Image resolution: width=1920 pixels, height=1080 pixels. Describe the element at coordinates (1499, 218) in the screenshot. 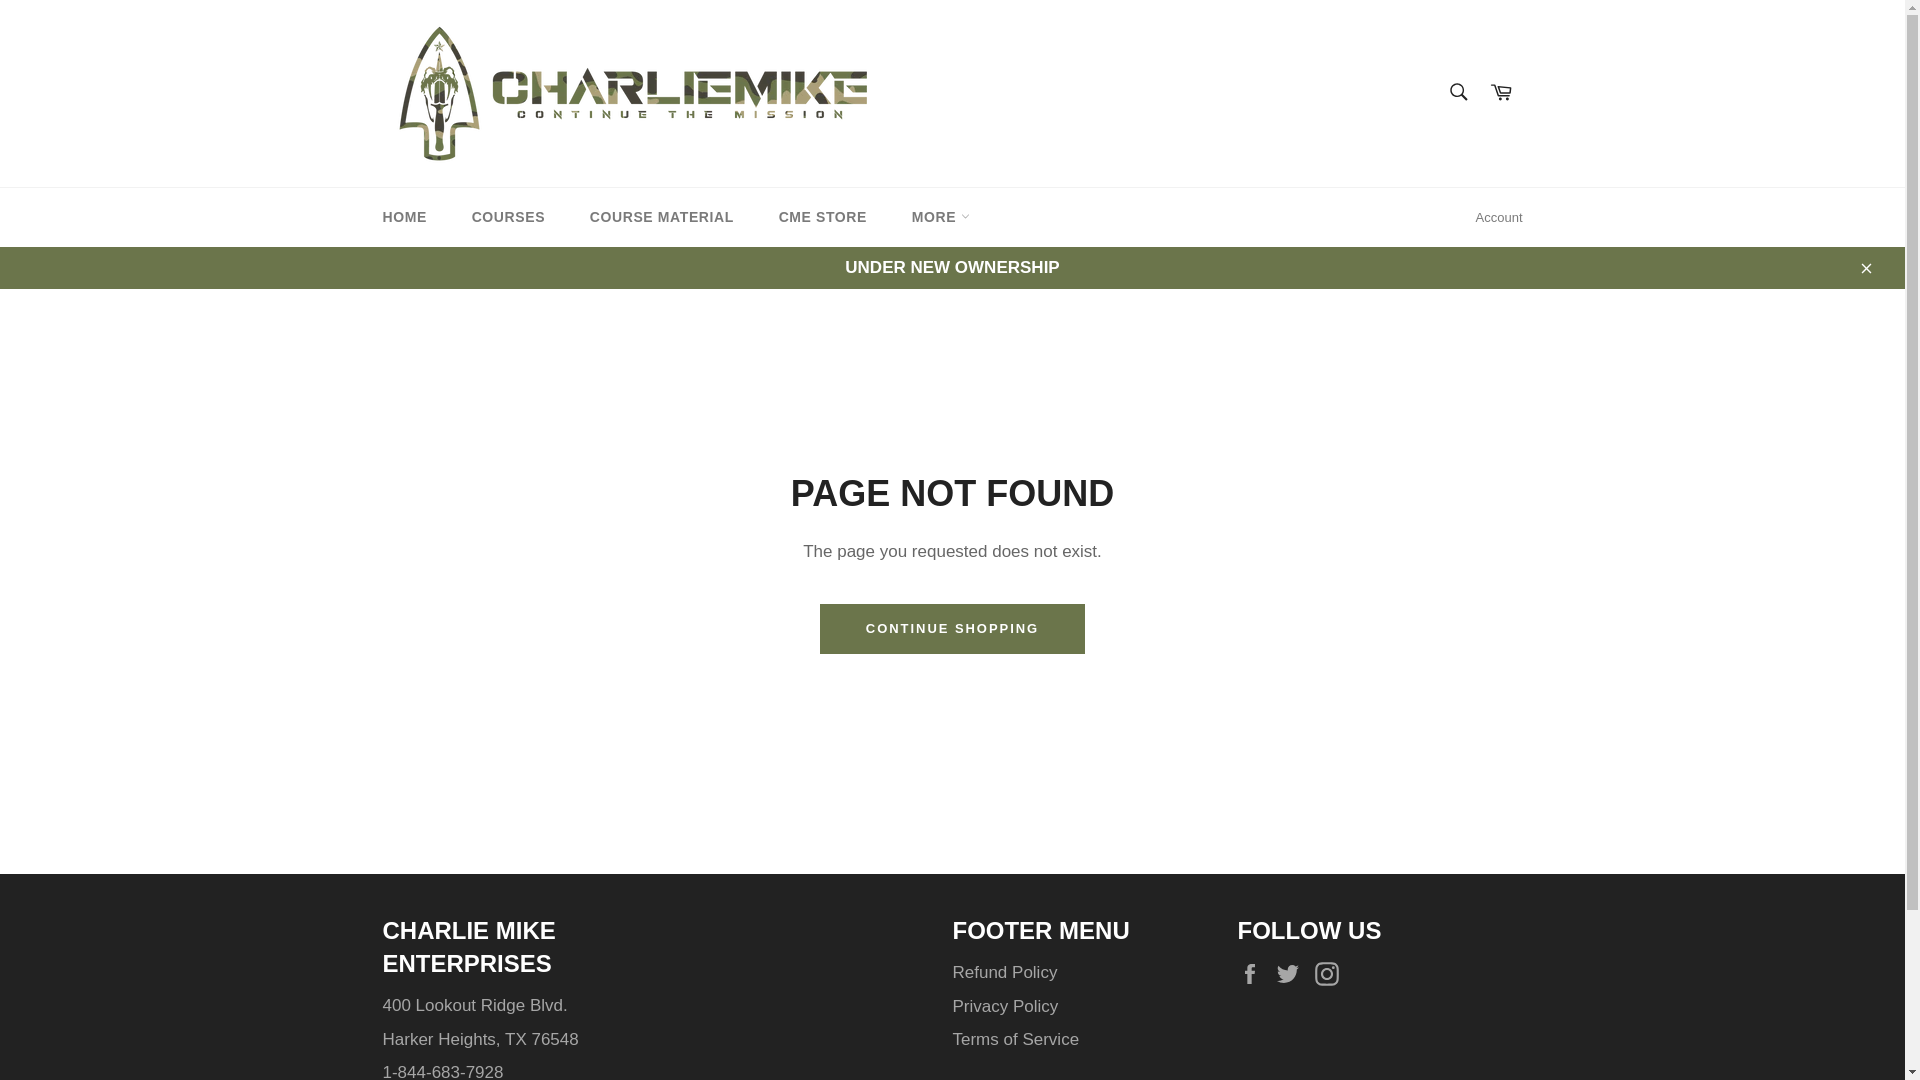

I see `Account` at that location.